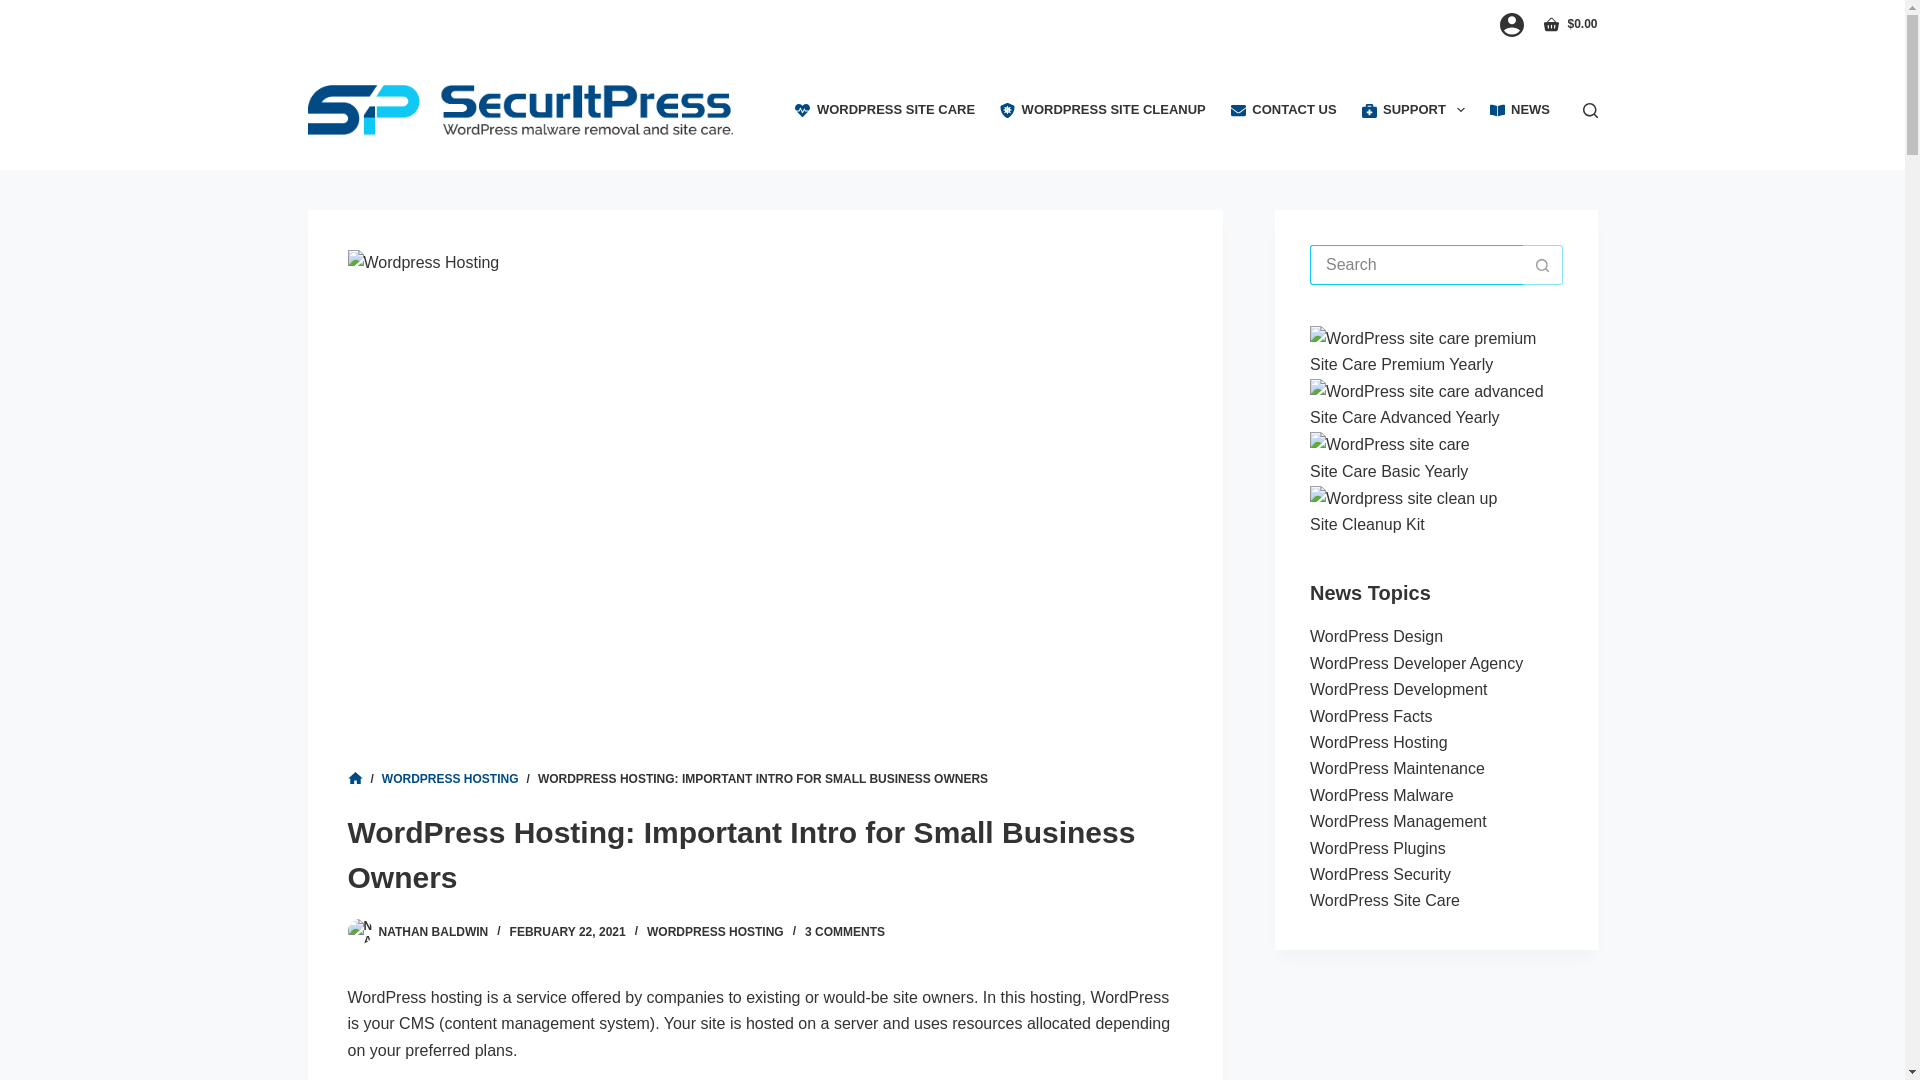 The width and height of the screenshot is (1920, 1080). Describe the element at coordinates (1283, 109) in the screenshot. I see `CONTACT US` at that location.